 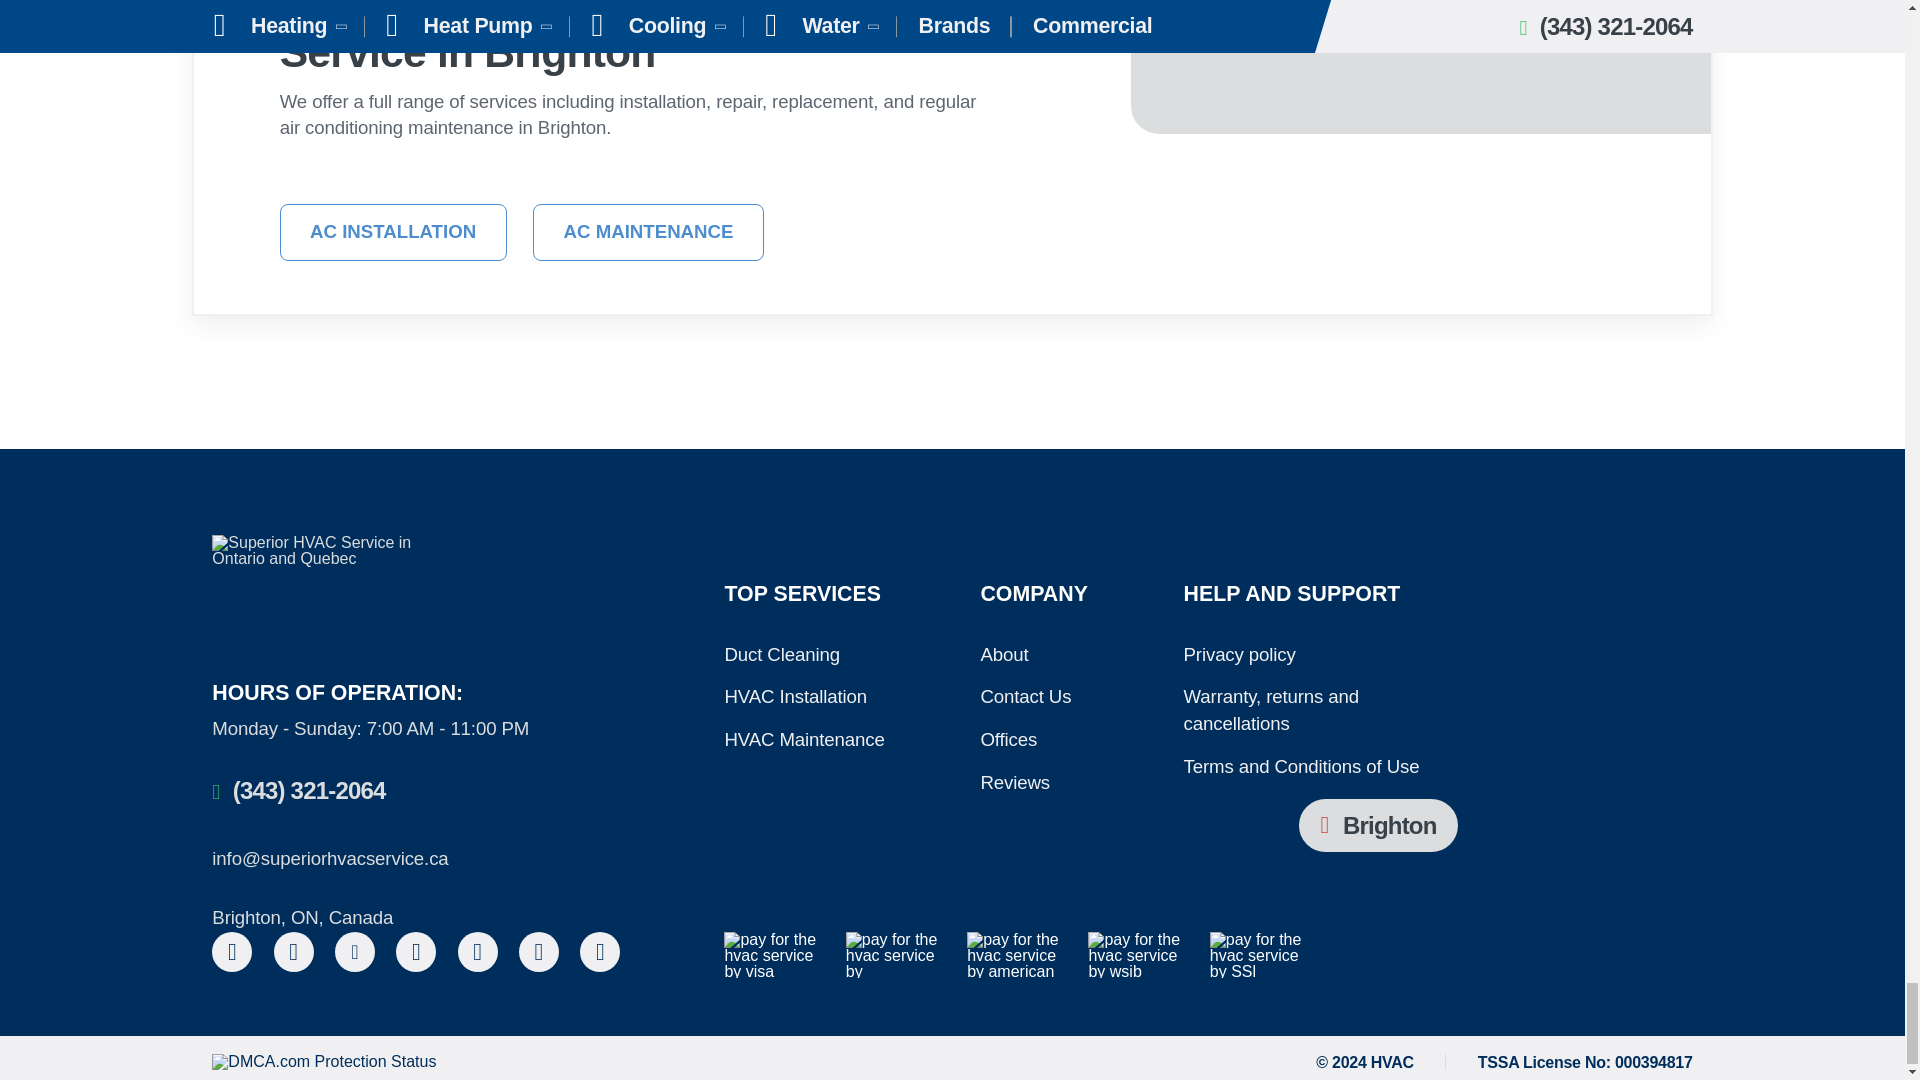 I want to click on DMCA.com Protection Status, so click(x=323, y=1062).